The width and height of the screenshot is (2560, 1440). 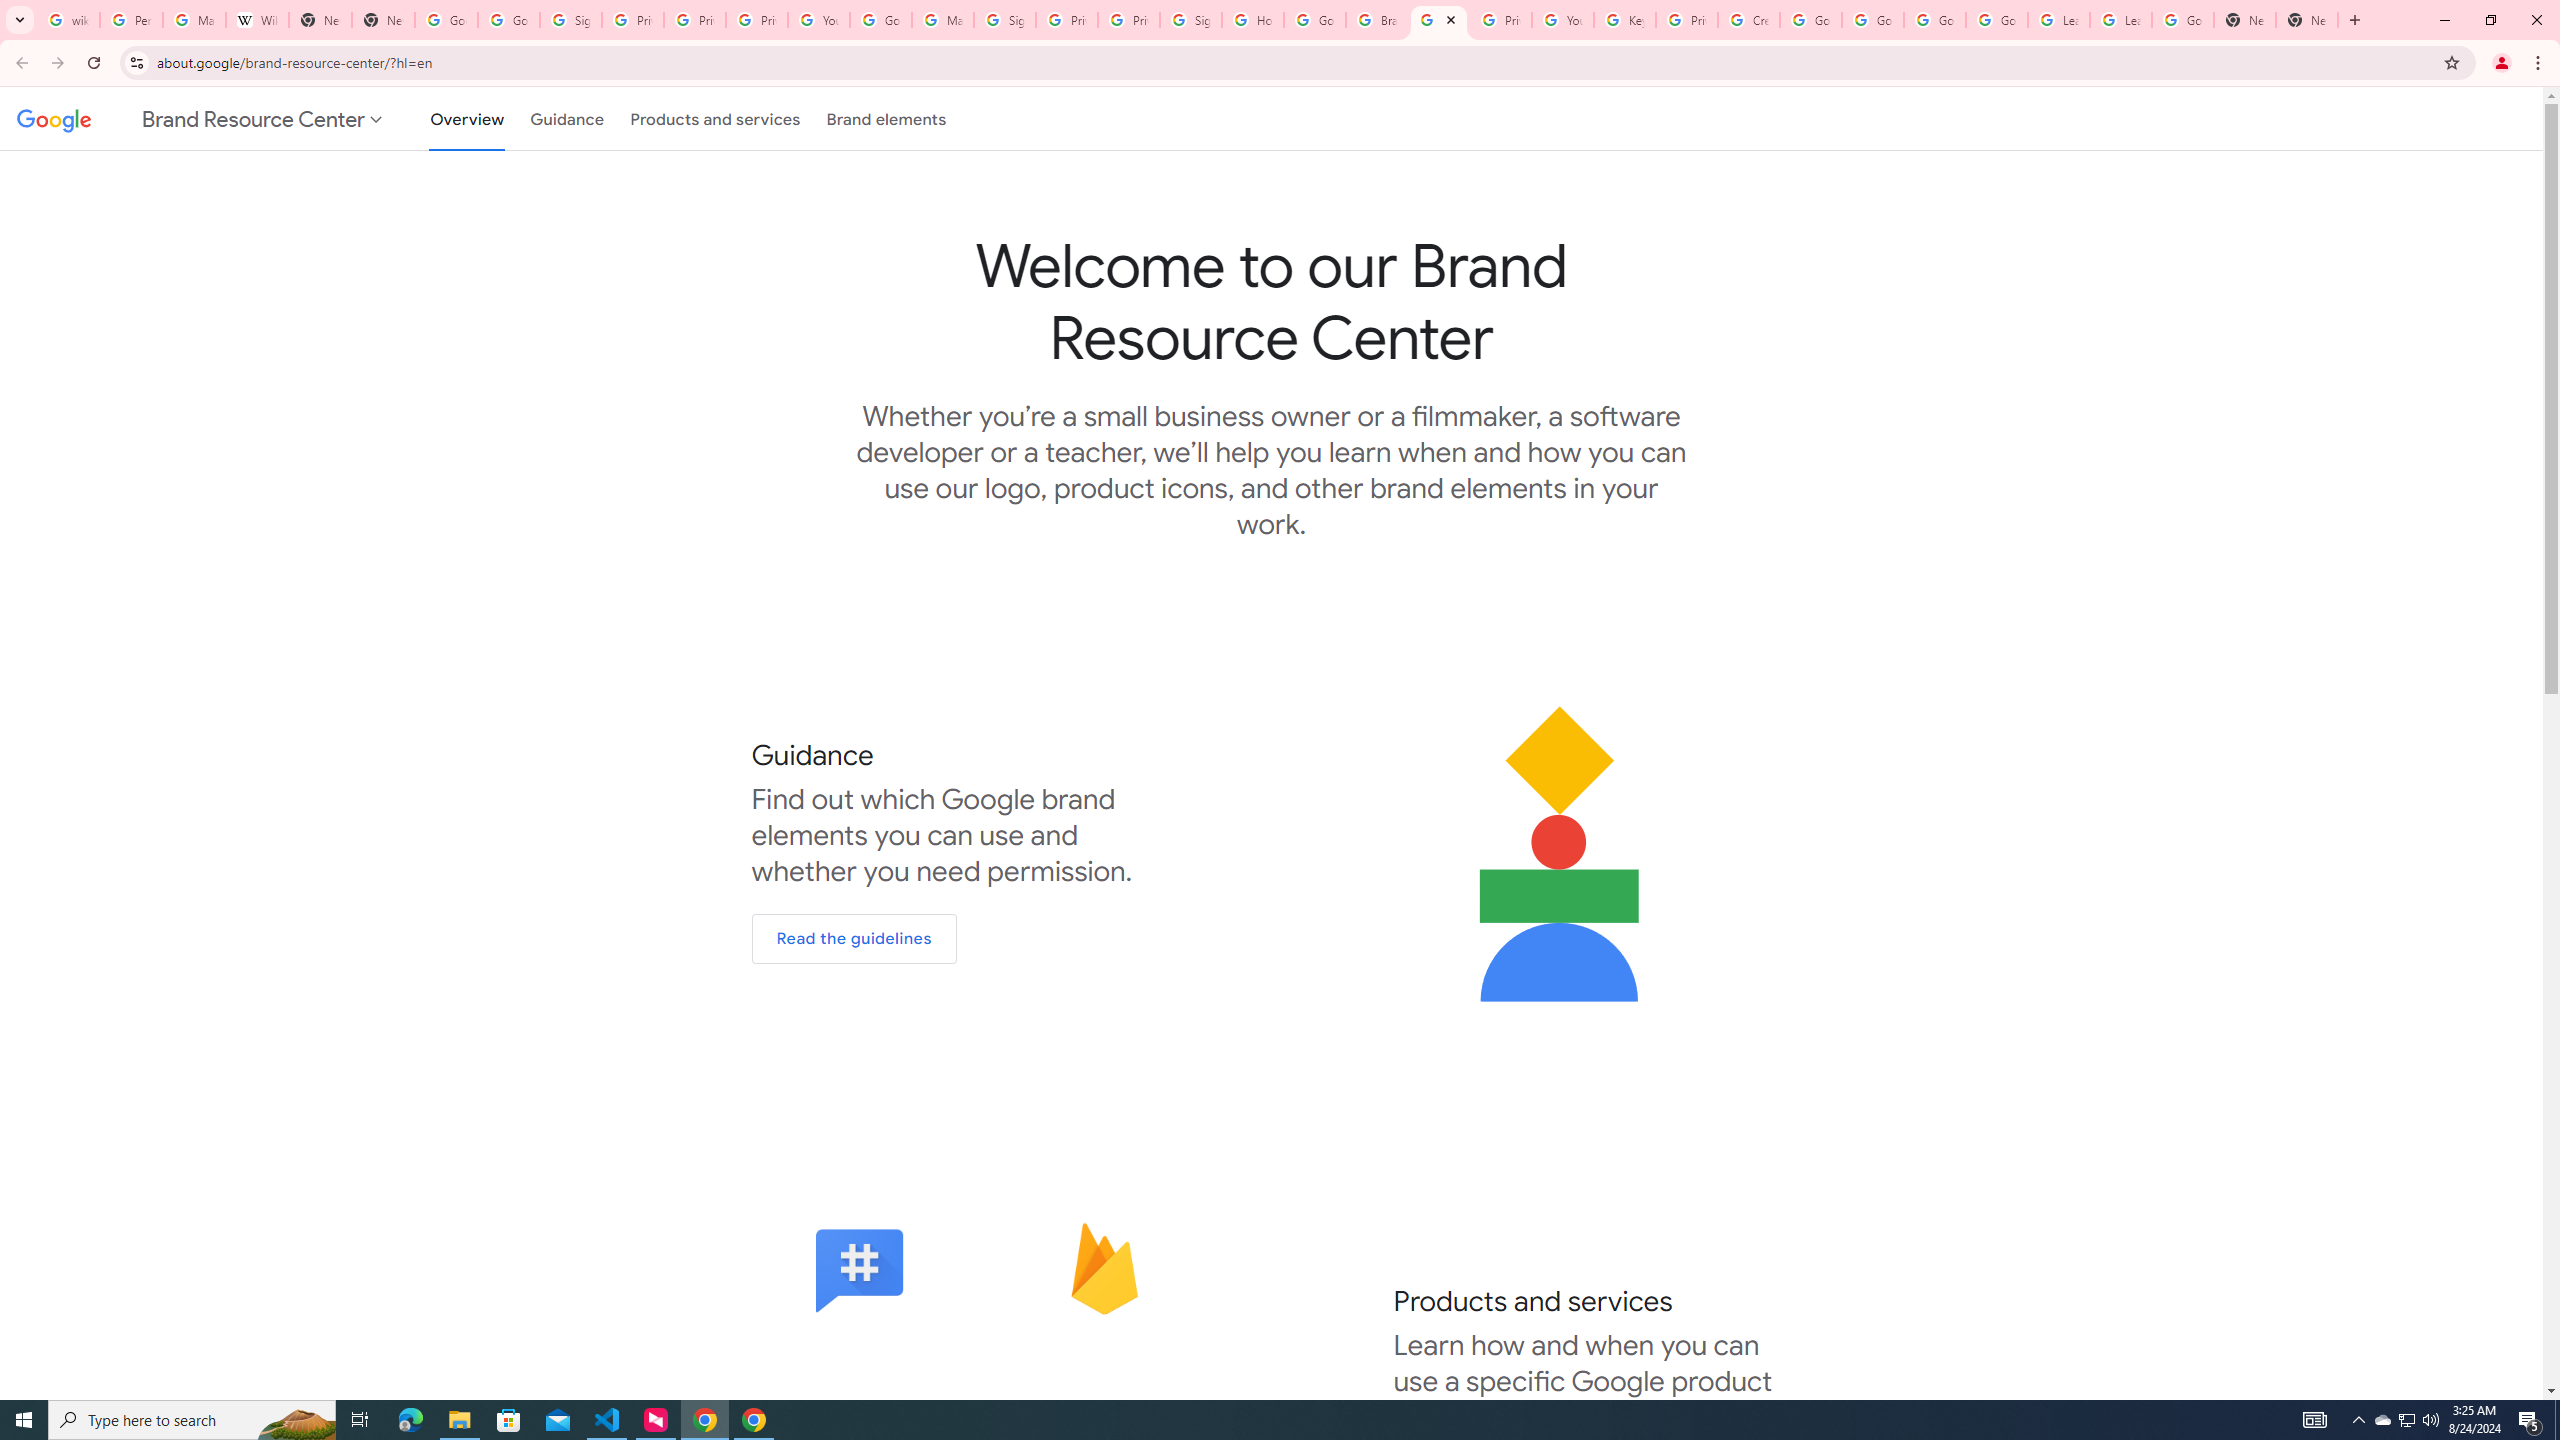 What do you see at coordinates (1934, 20) in the screenshot?
I see `Google Account Help` at bounding box center [1934, 20].